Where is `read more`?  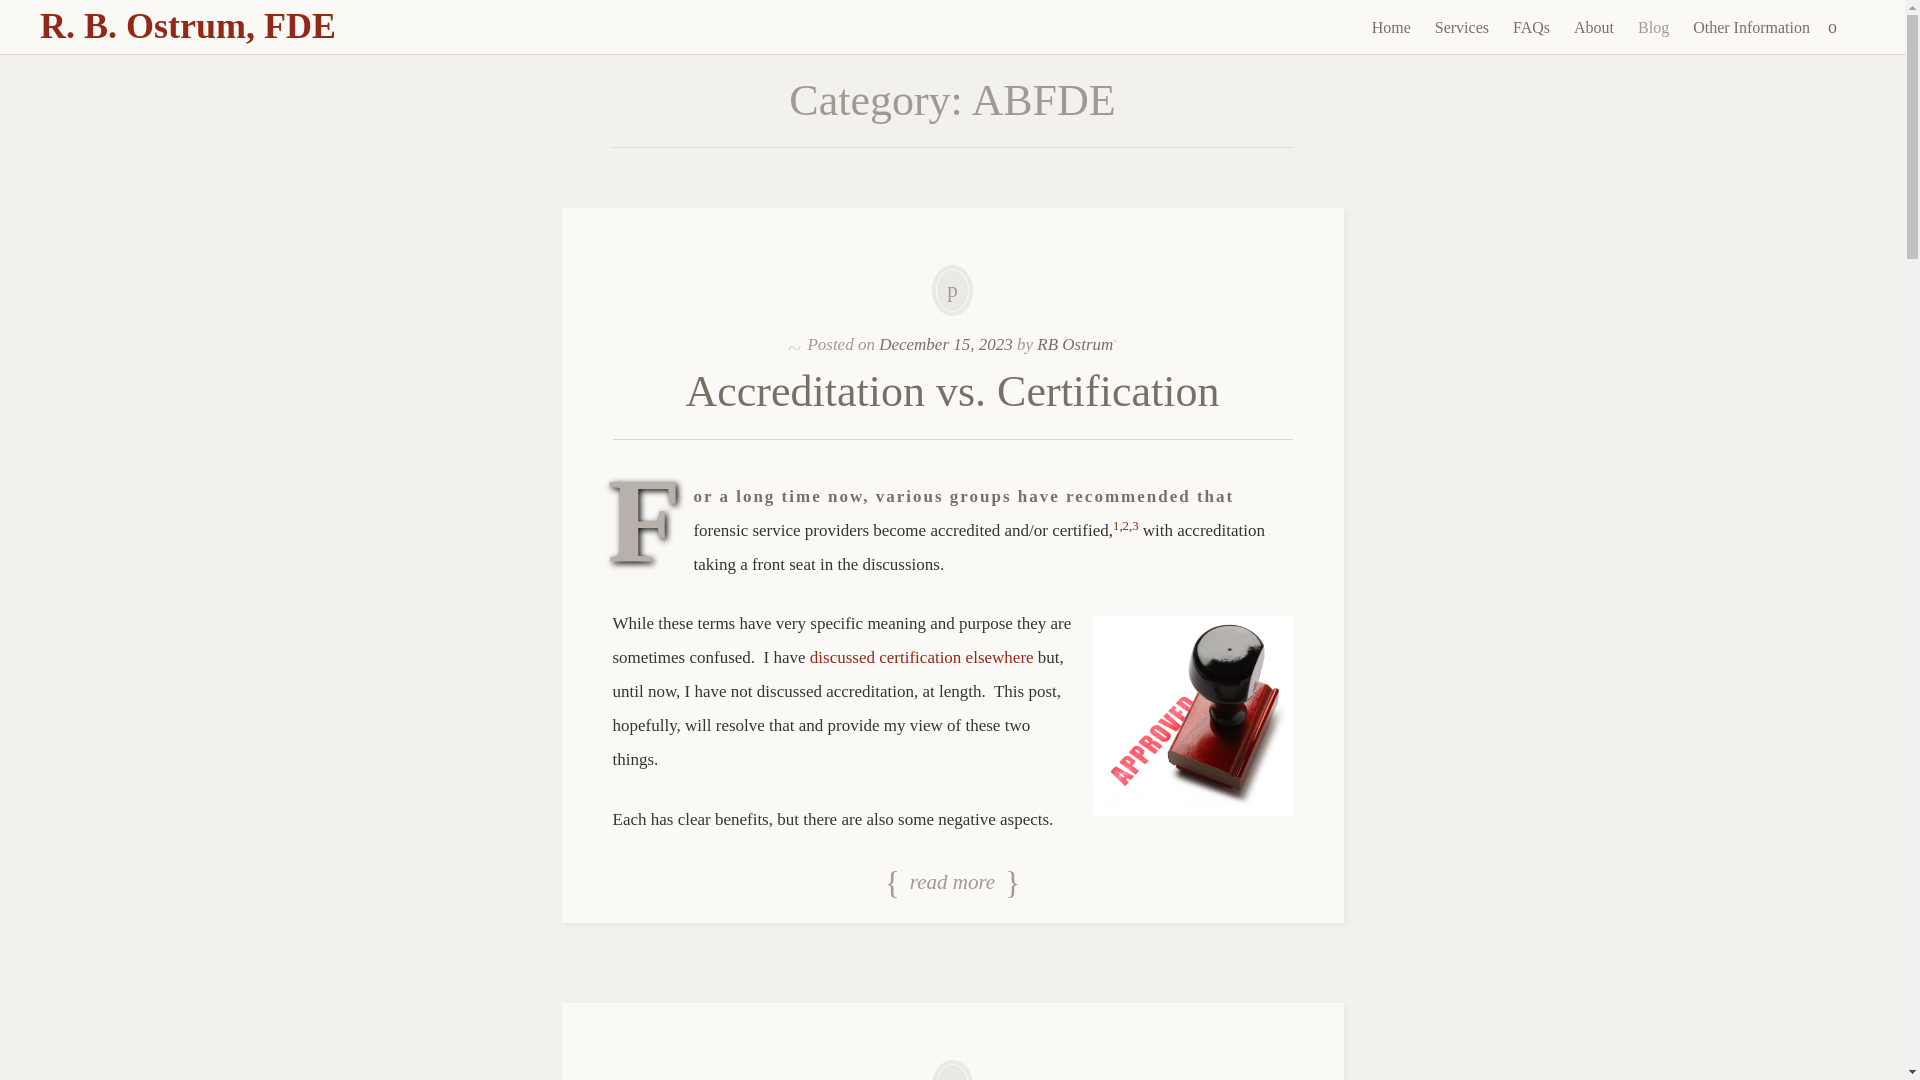 read more is located at coordinates (952, 884).